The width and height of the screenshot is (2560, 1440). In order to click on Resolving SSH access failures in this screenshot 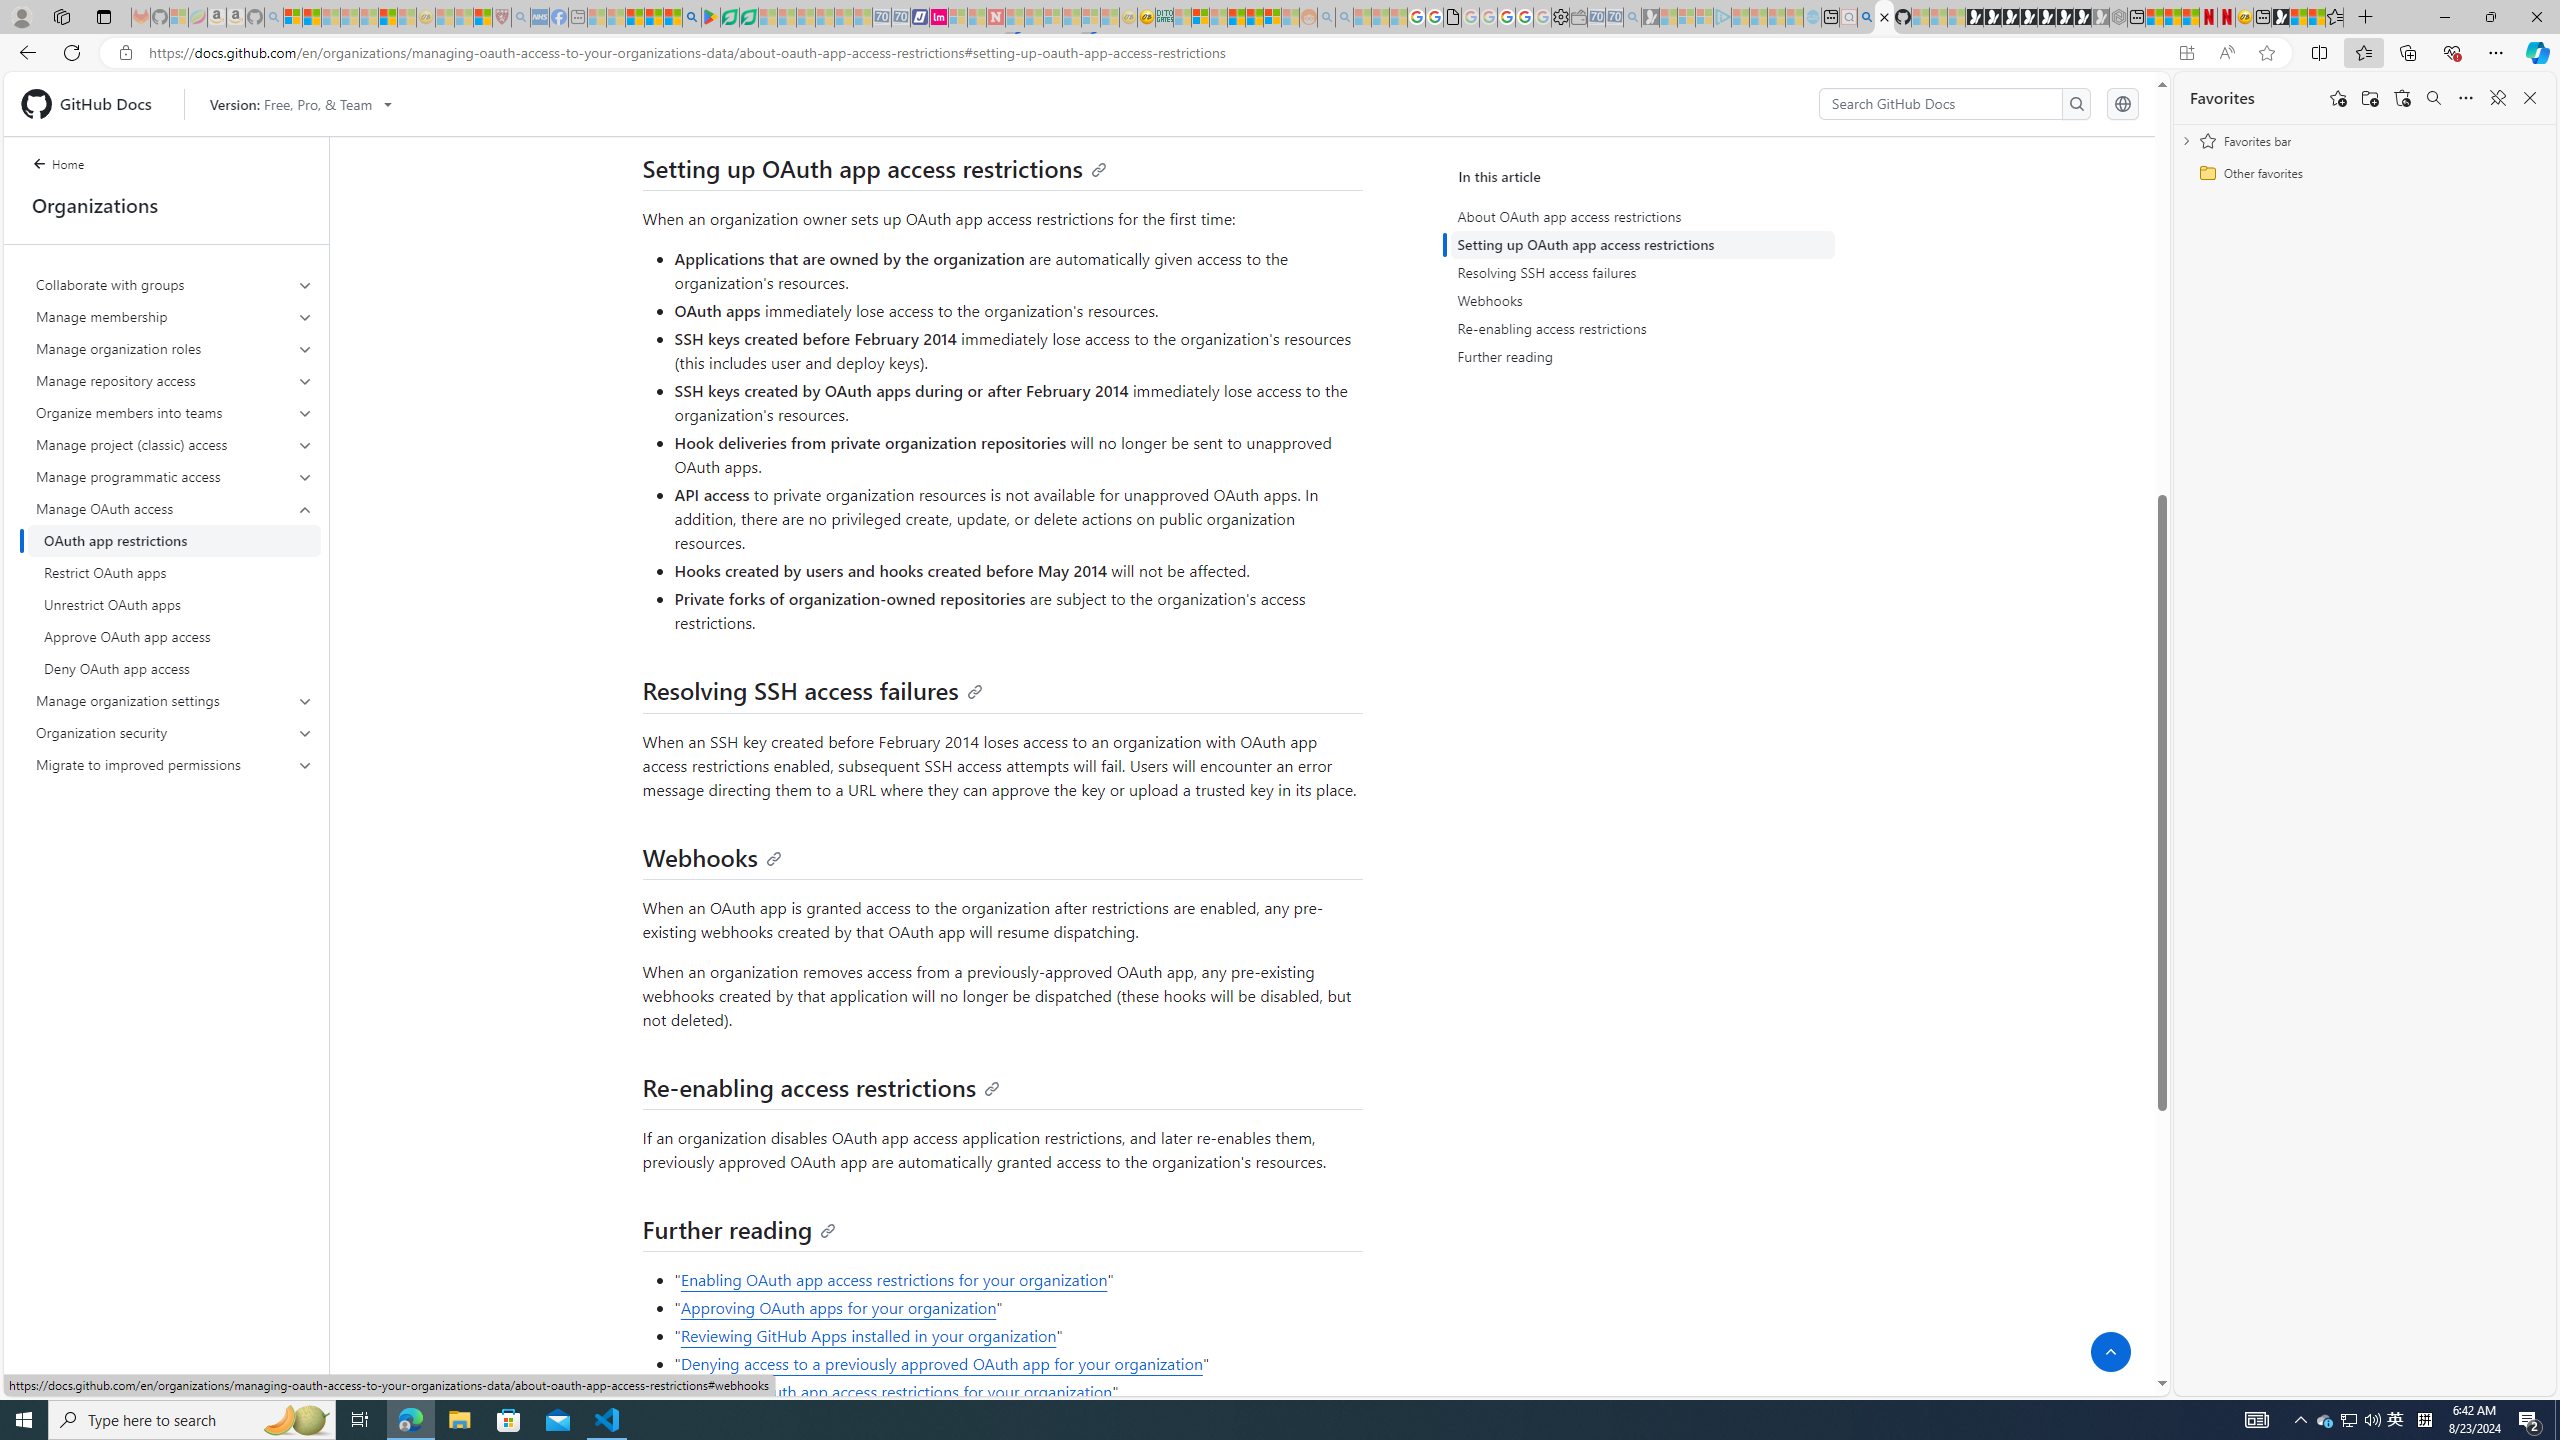, I will do `click(812, 690)`.